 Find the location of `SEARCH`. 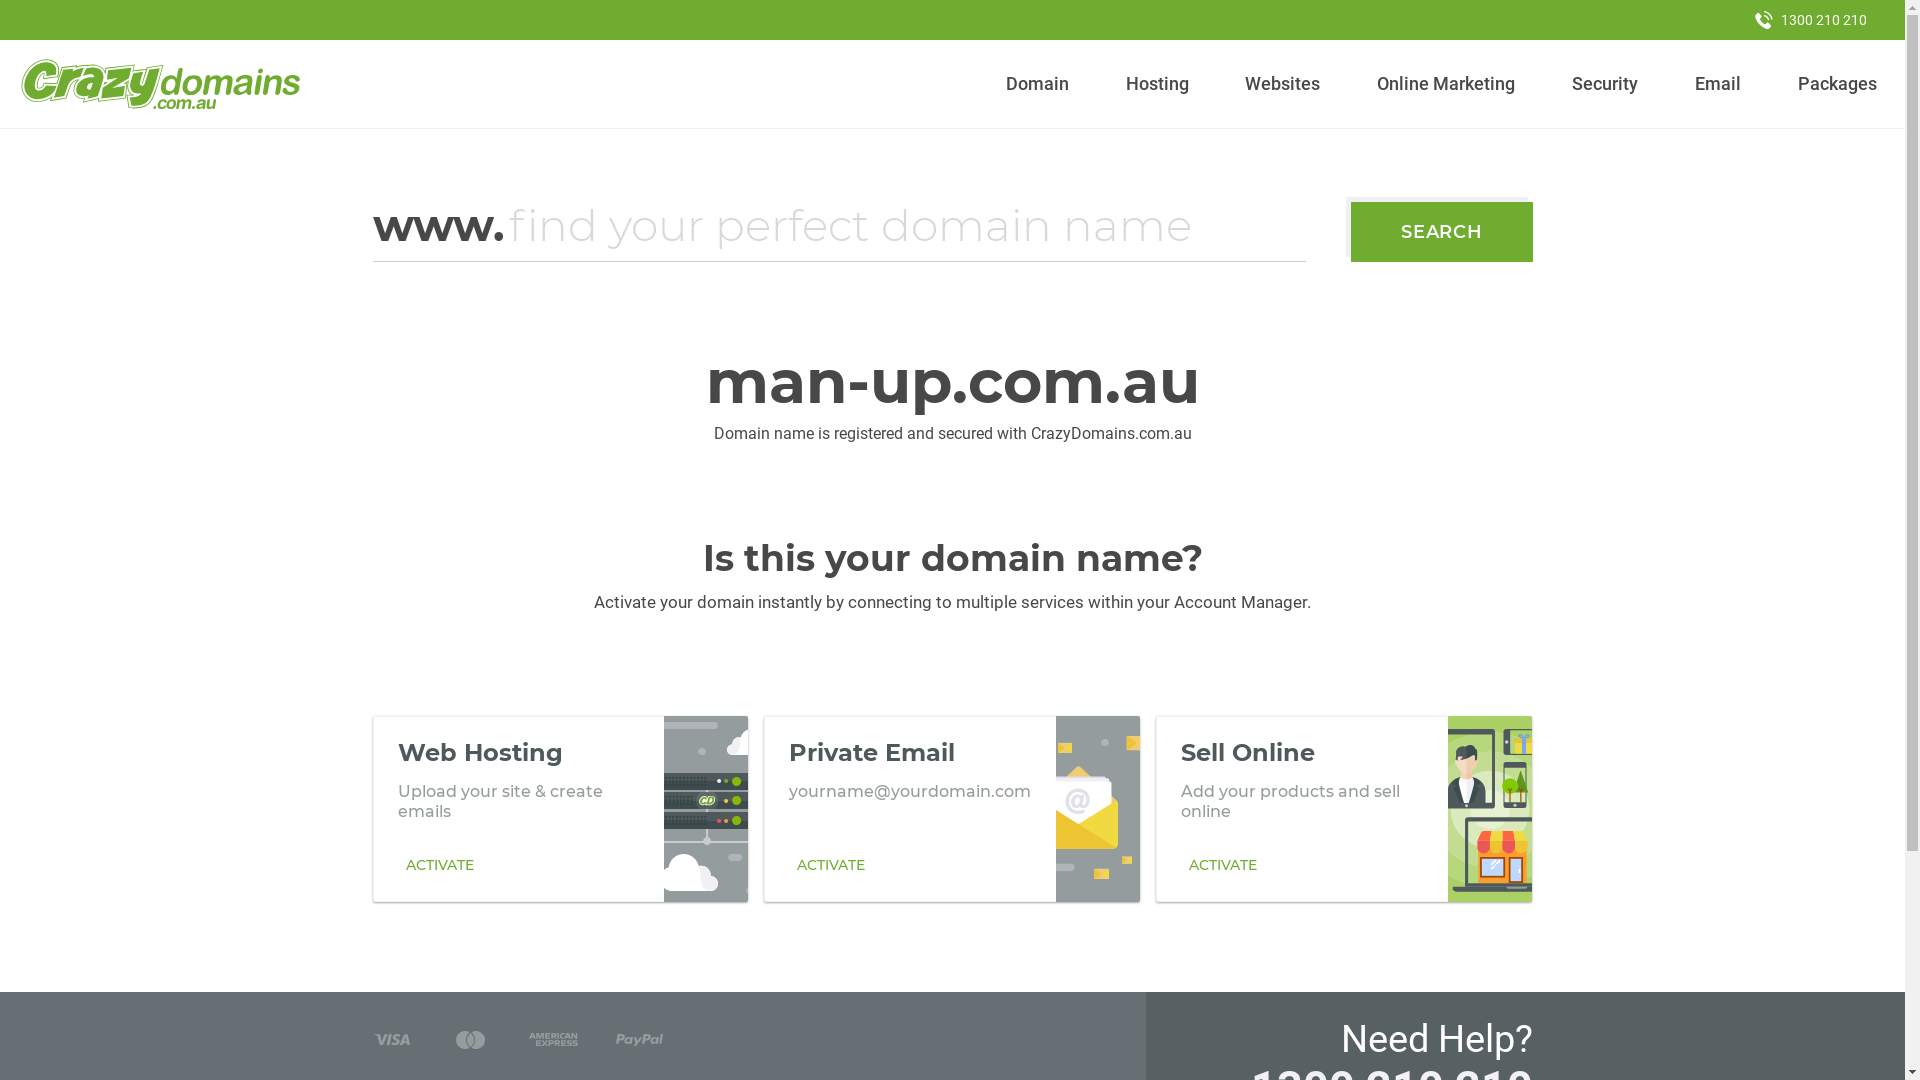

SEARCH is located at coordinates (1442, 232).